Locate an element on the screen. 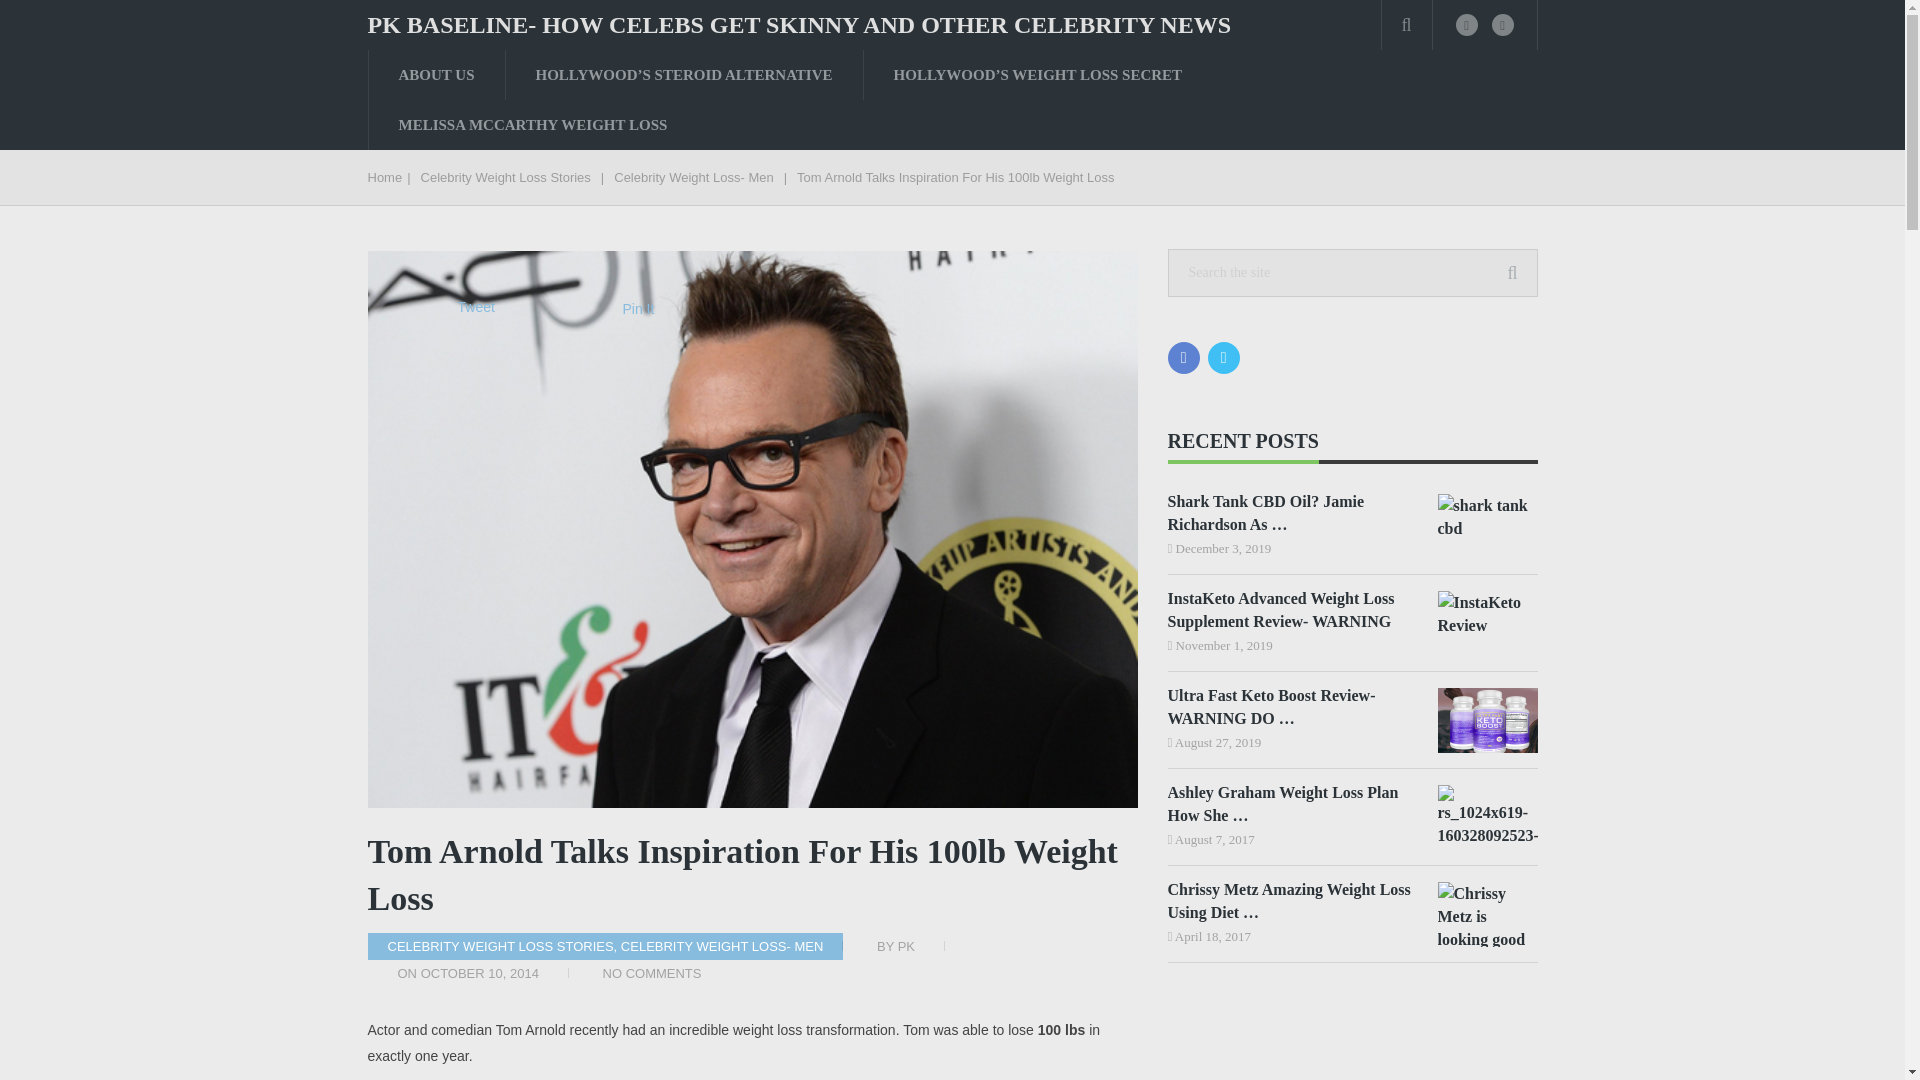 This screenshot has width=1920, height=1080. Celebrity Weight Loss- Men is located at coordinates (694, 176).